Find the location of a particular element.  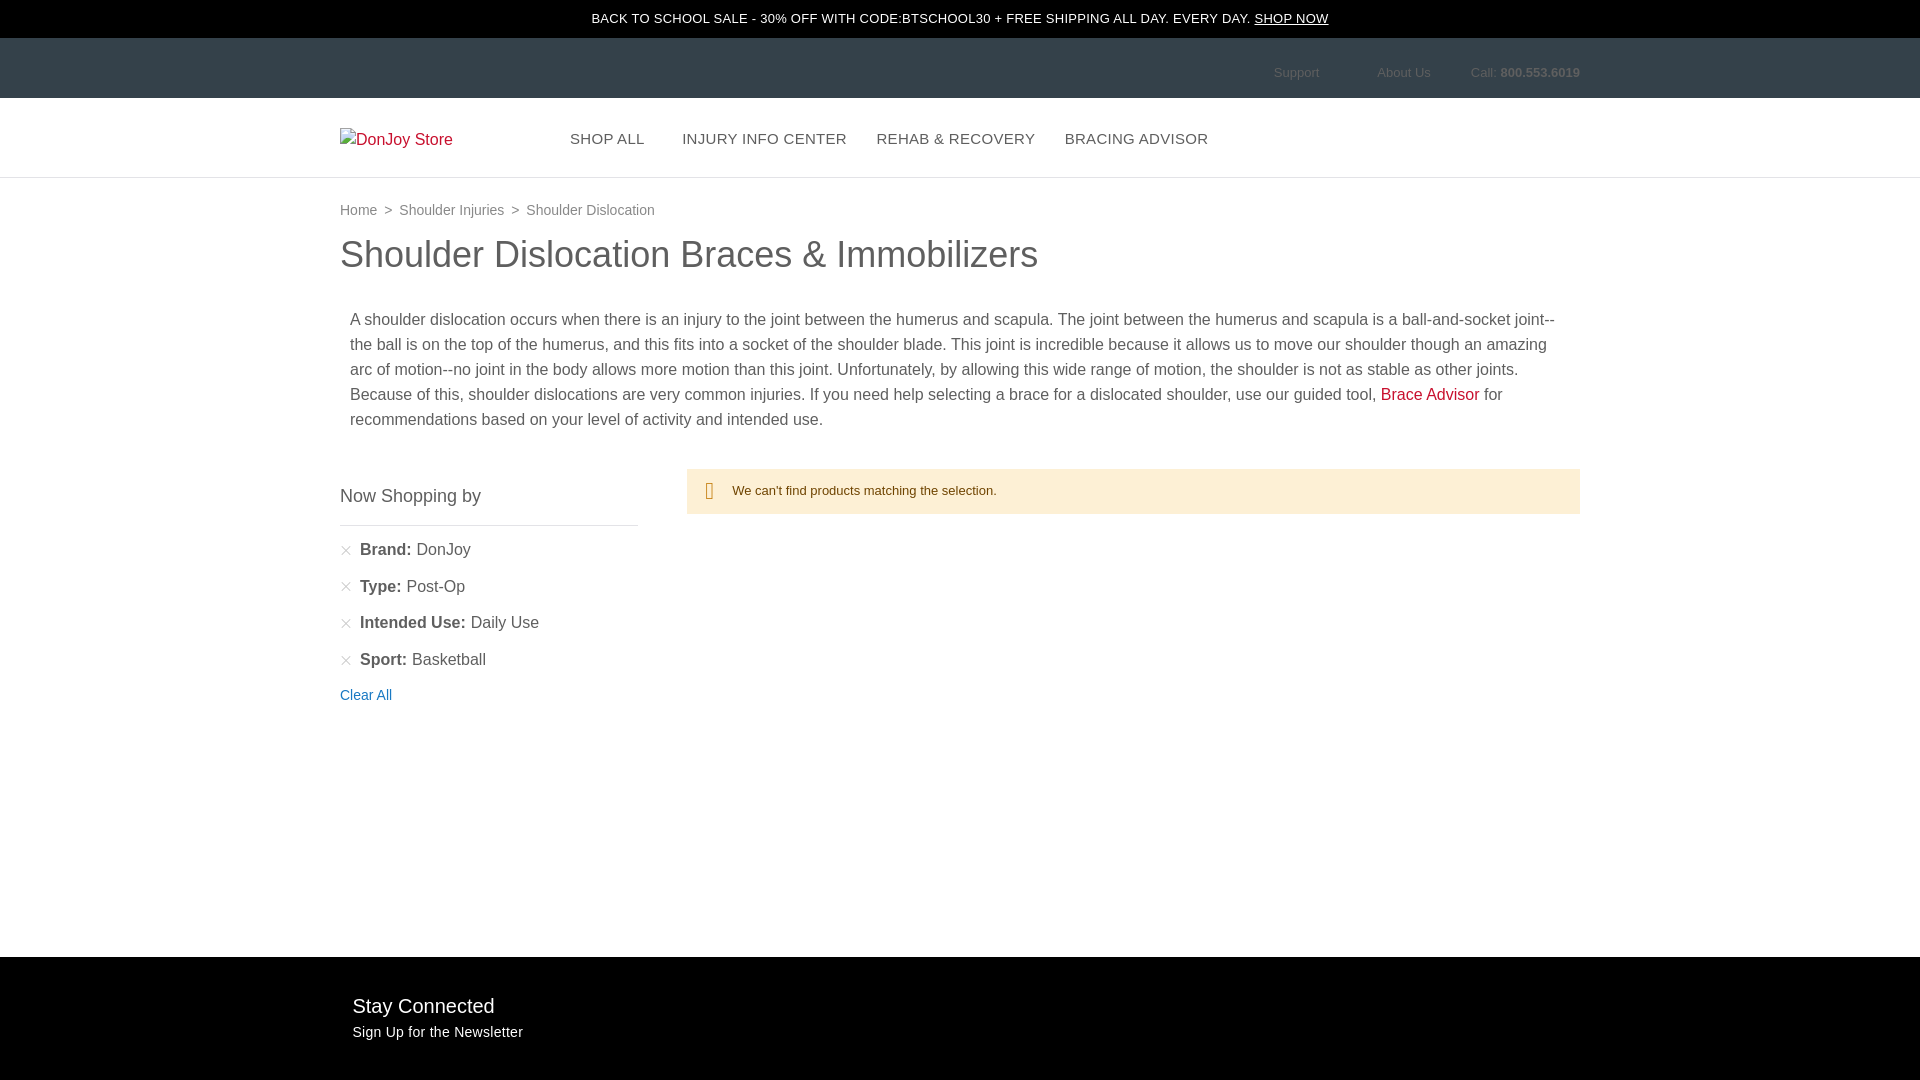

SHOP NOW is located at coordinates (1290, 18).